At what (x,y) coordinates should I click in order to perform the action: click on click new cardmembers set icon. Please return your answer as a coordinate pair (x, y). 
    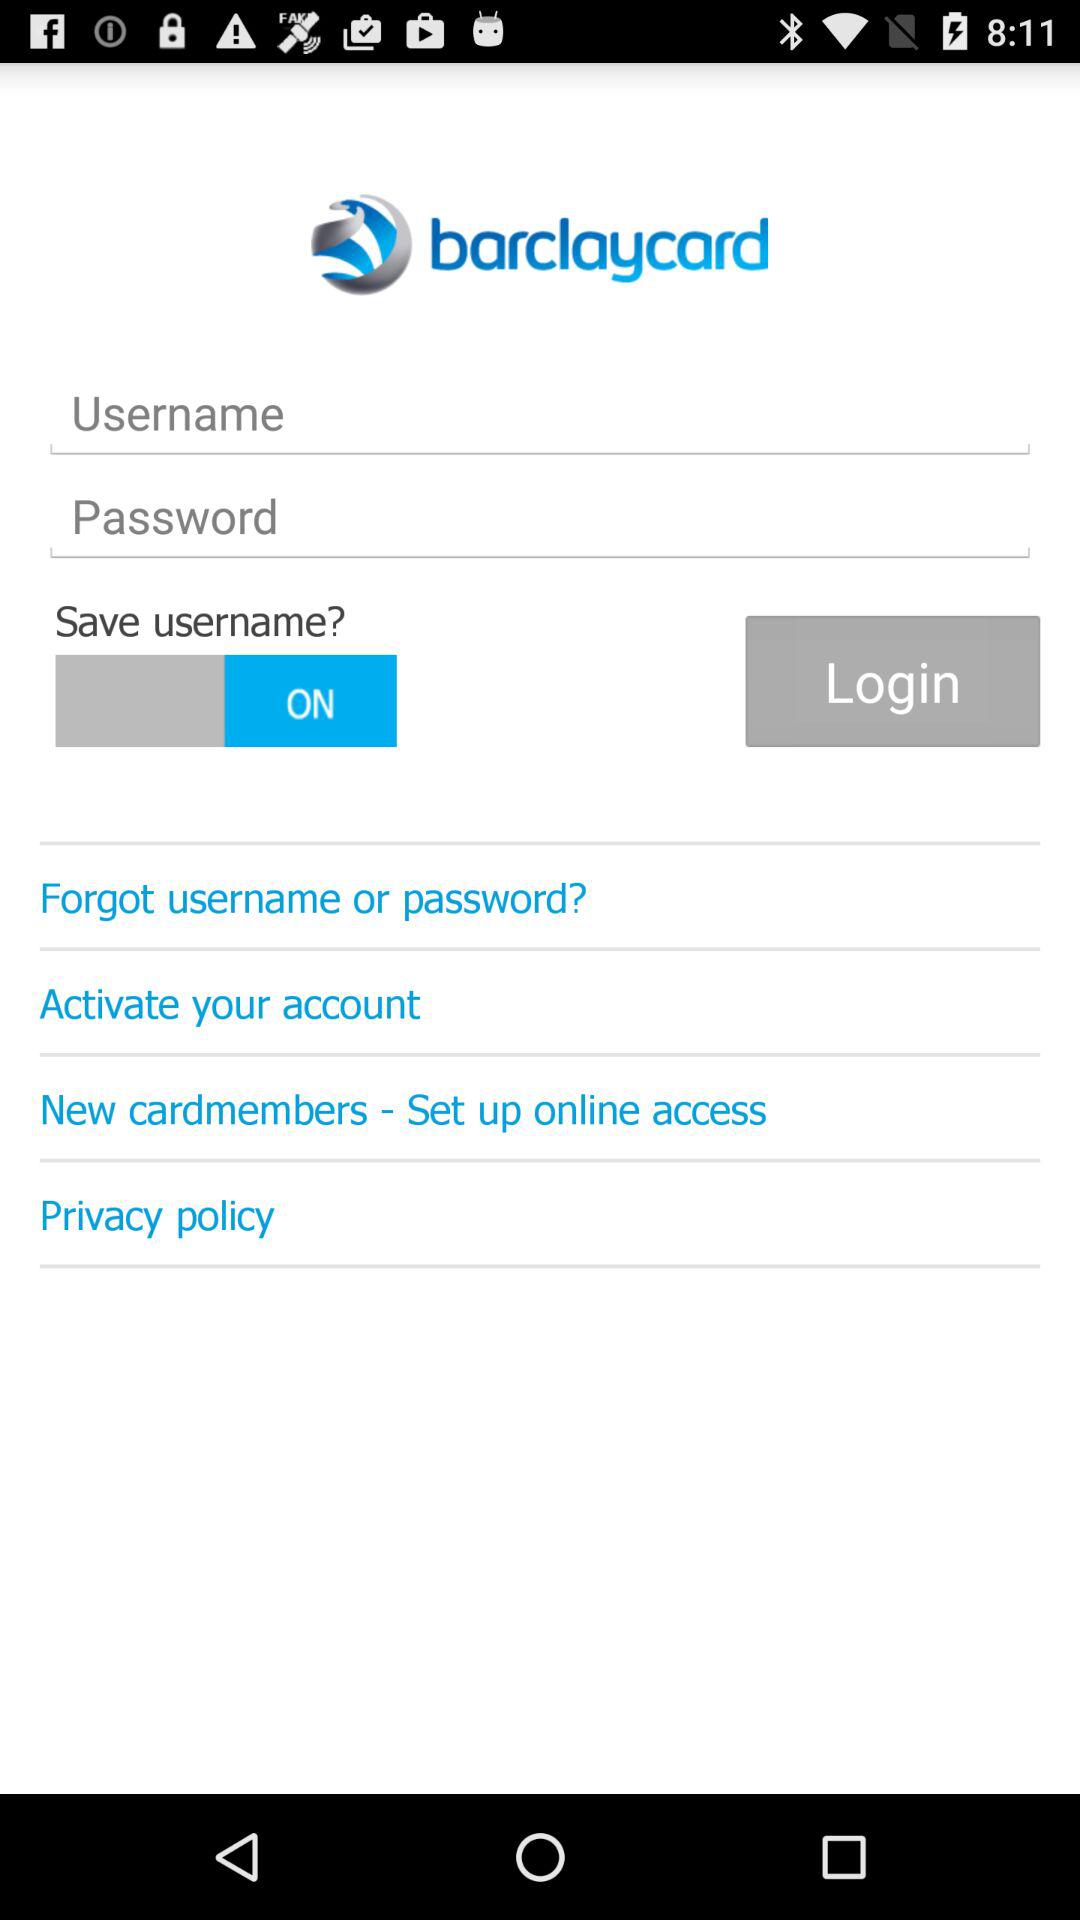
    Looking at the image, I should click on (540, 1107).